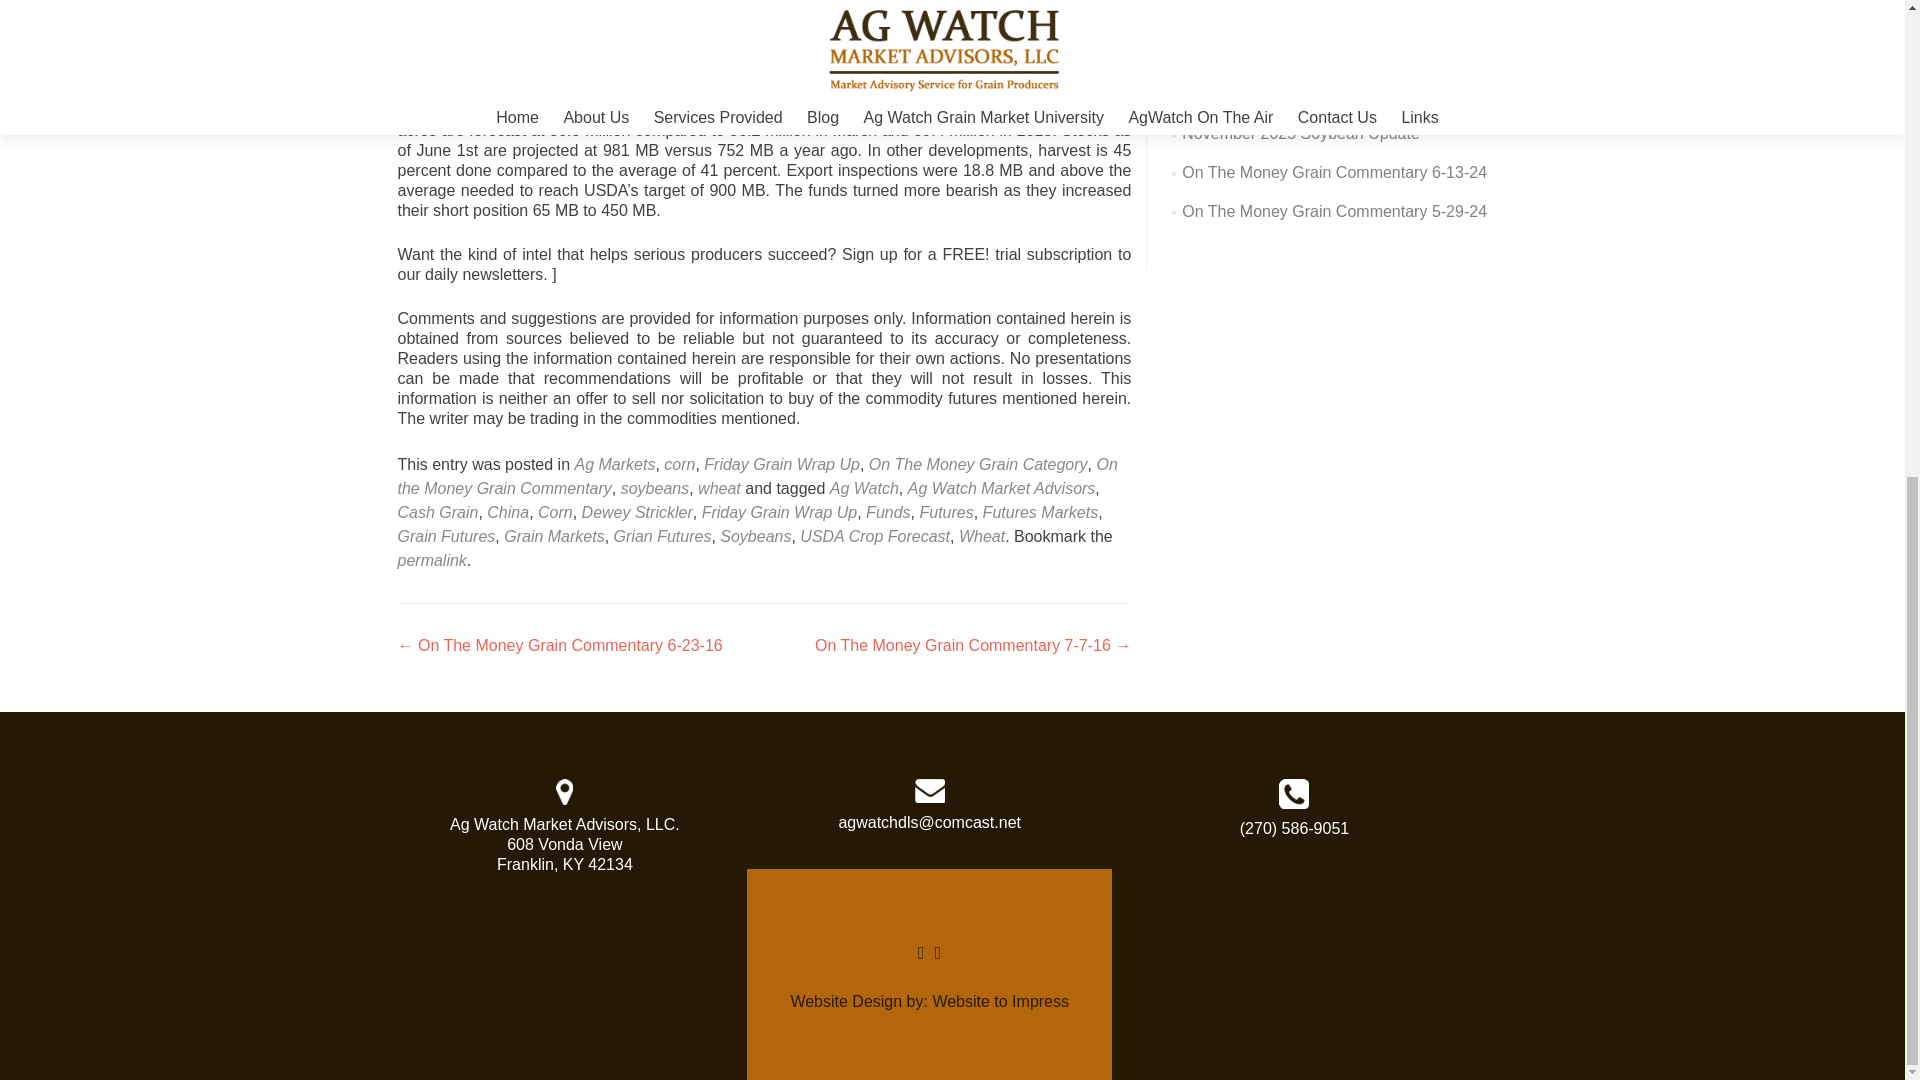  Describe the element at coordinates (946, 512) in the screenshot. I see `Futures` at that location.